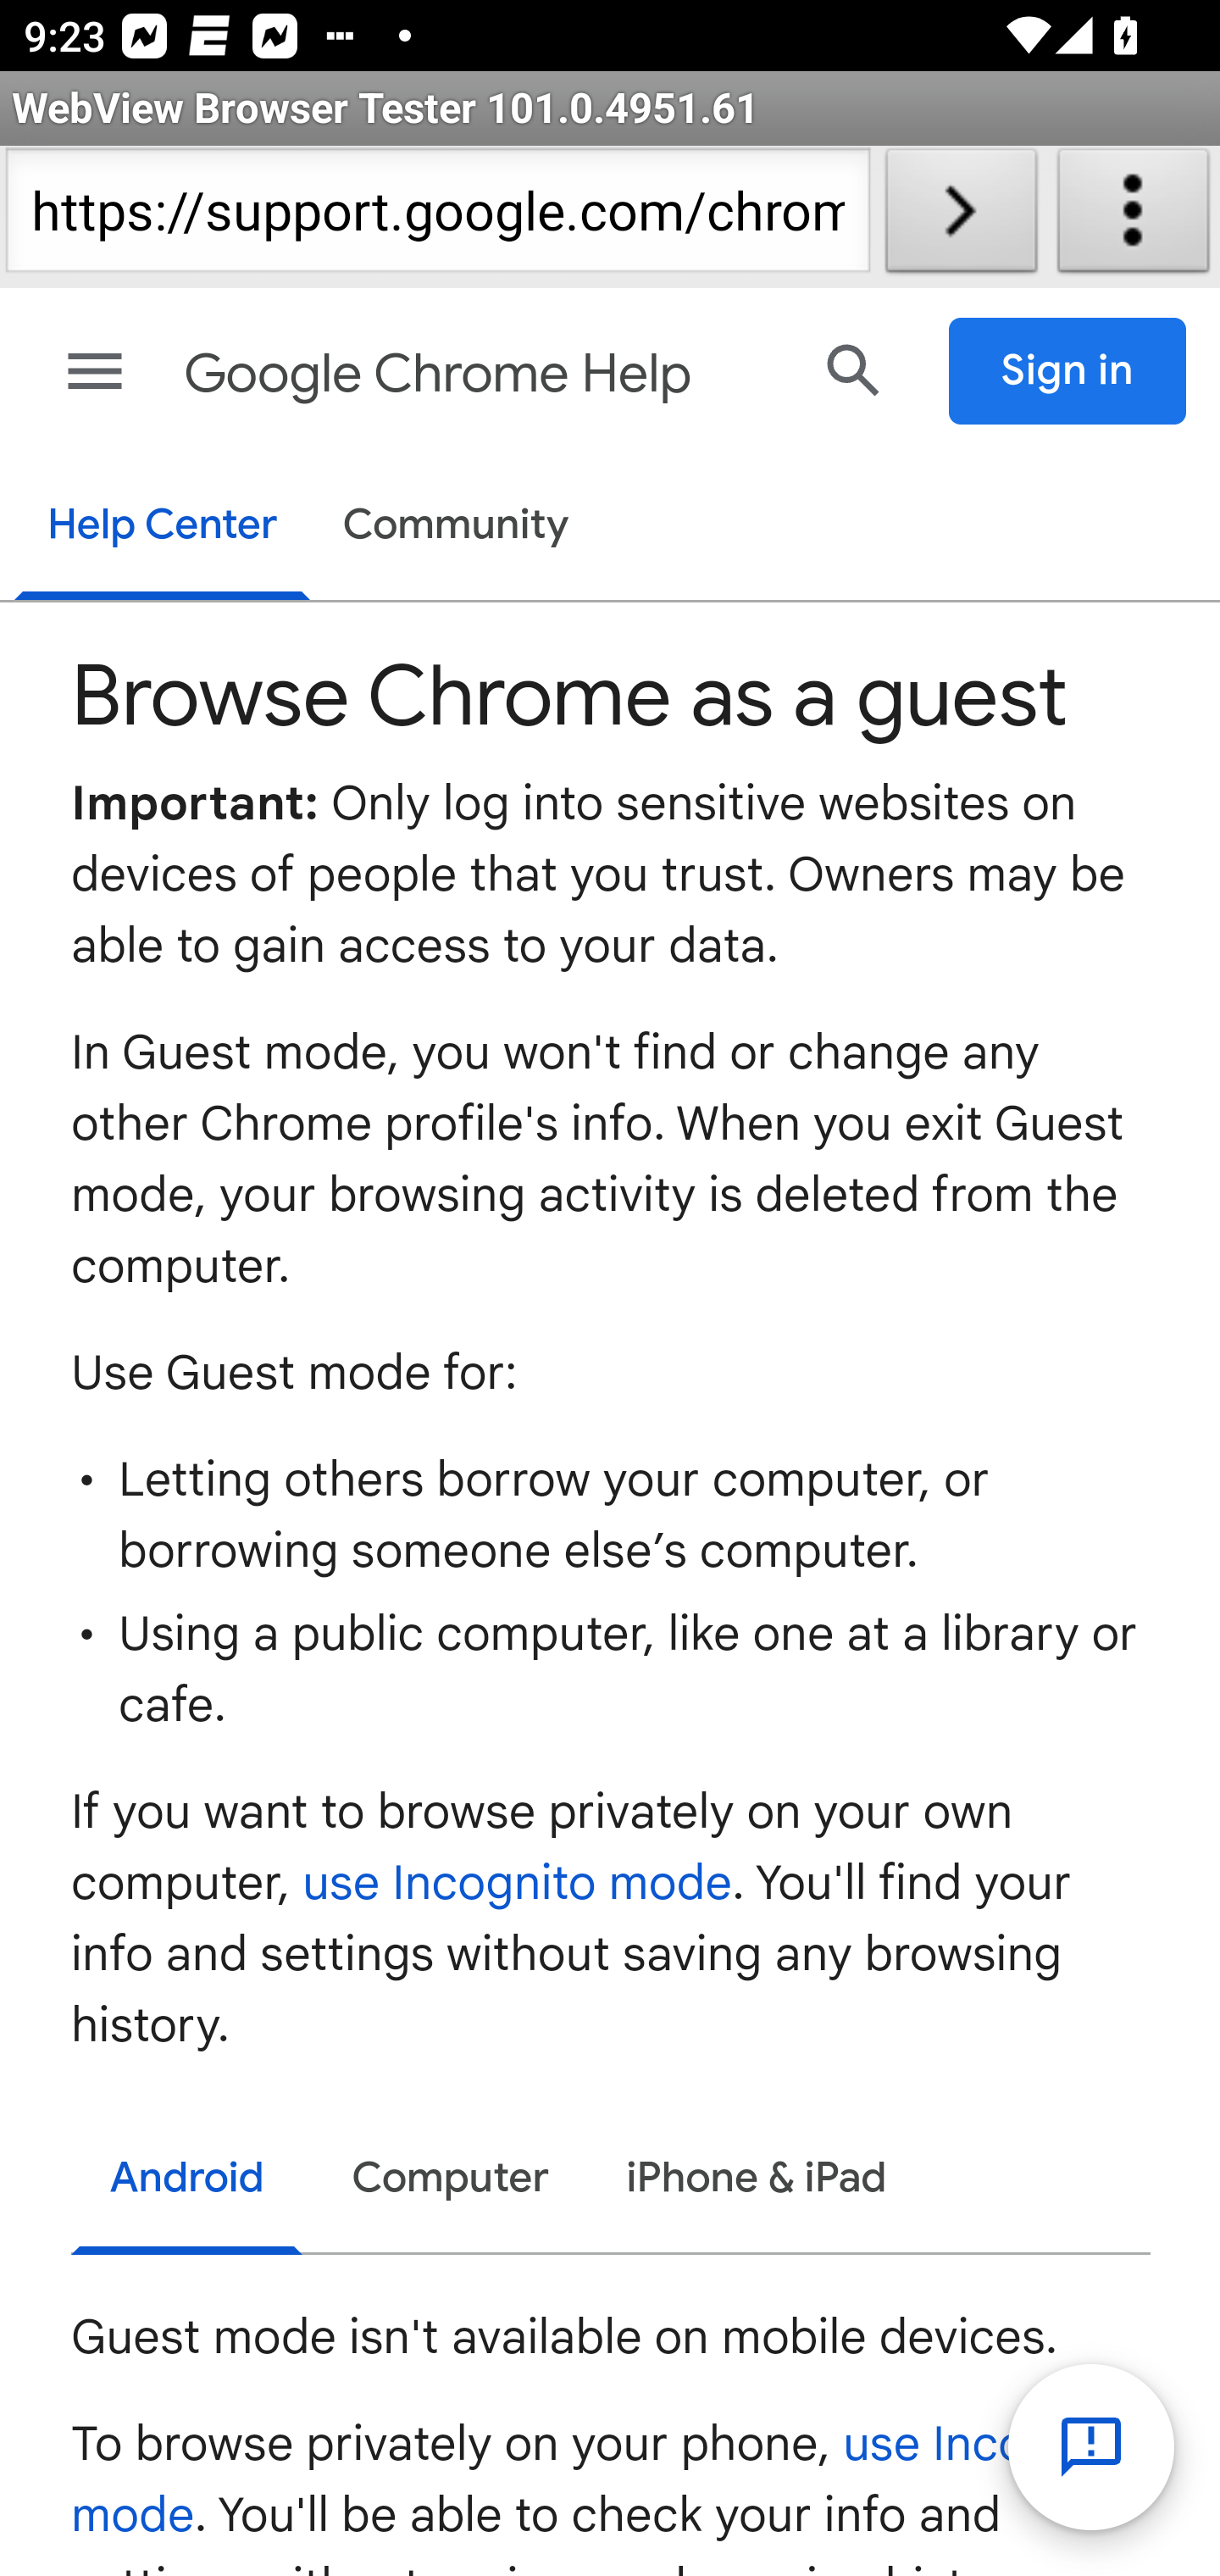 The height and width of the screenshot is (2576, 1220). What do you see at coordinates (518, 1884) in the screenshot?
I see `use Incognito mode` at bounding box center [518, 1884].